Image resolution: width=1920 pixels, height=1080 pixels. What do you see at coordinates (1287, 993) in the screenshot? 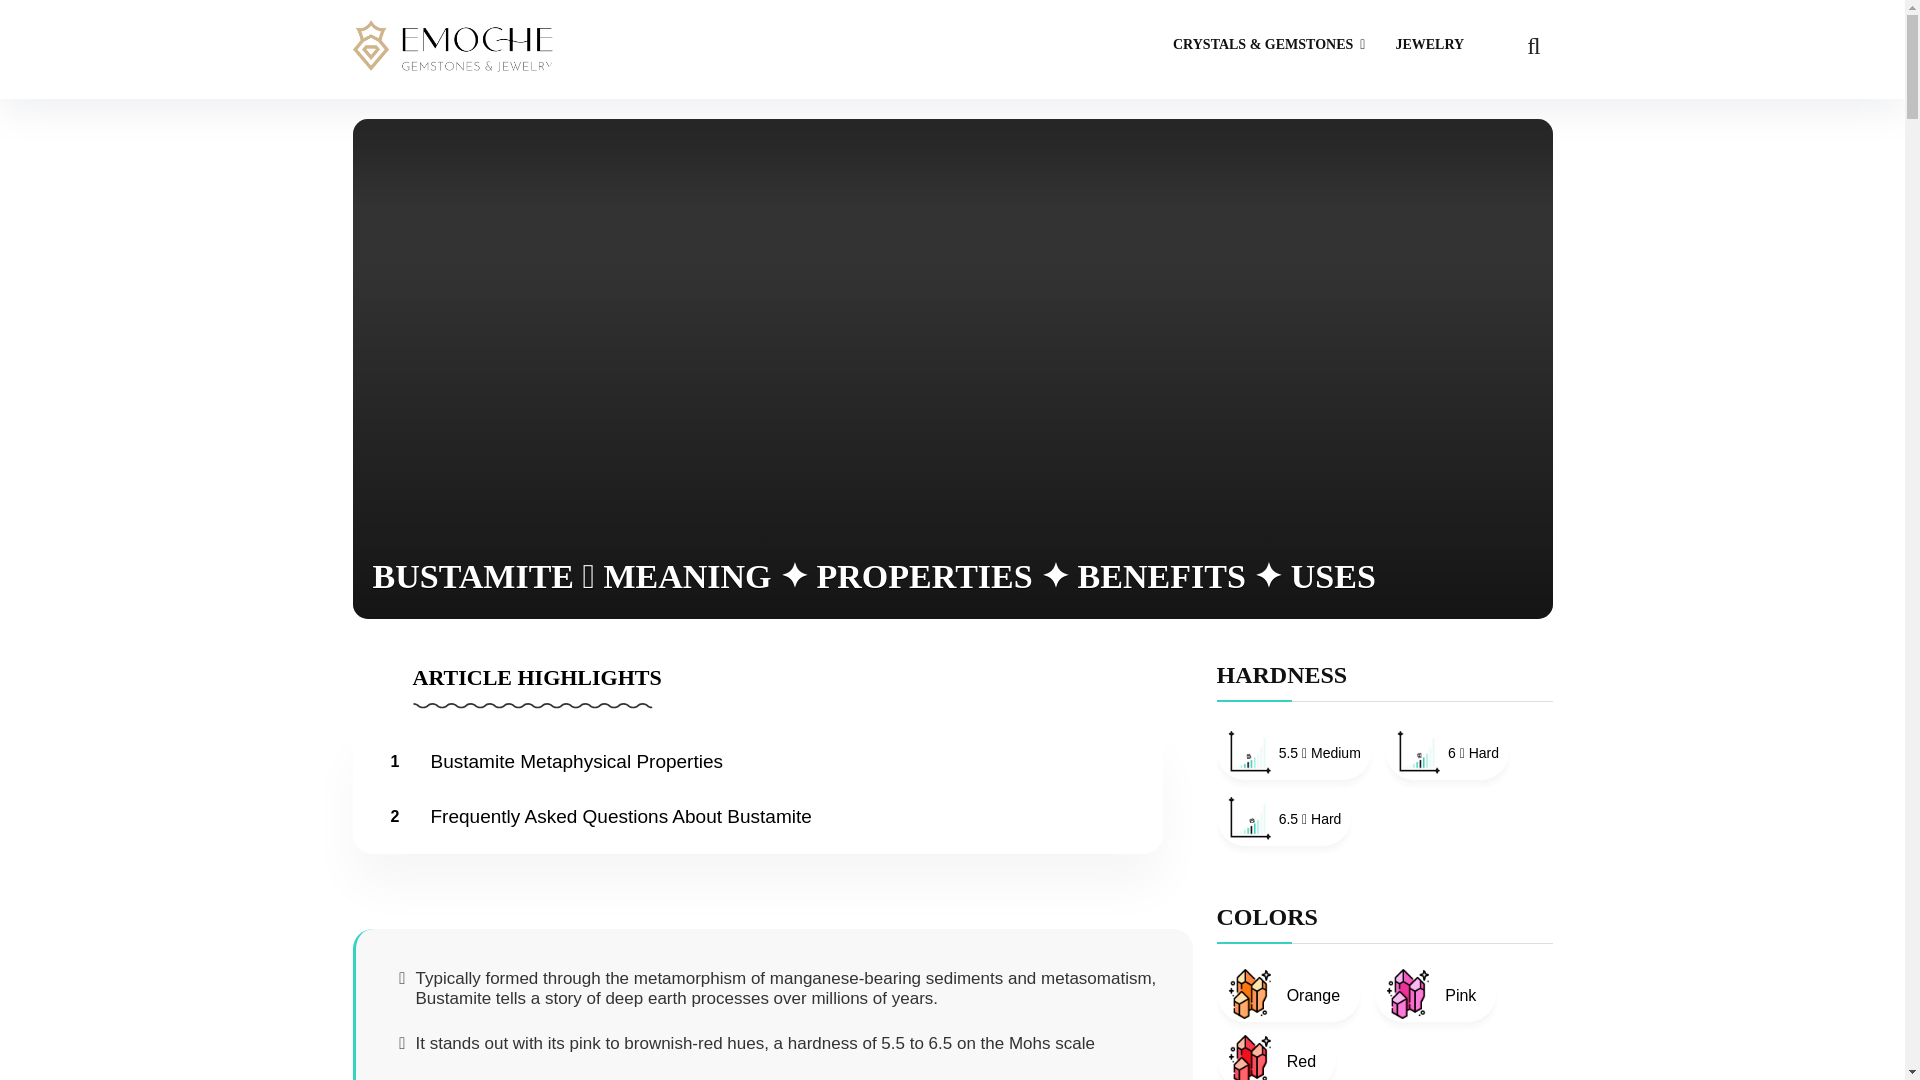
I see `Orange` at bounding box center [1287, 993].